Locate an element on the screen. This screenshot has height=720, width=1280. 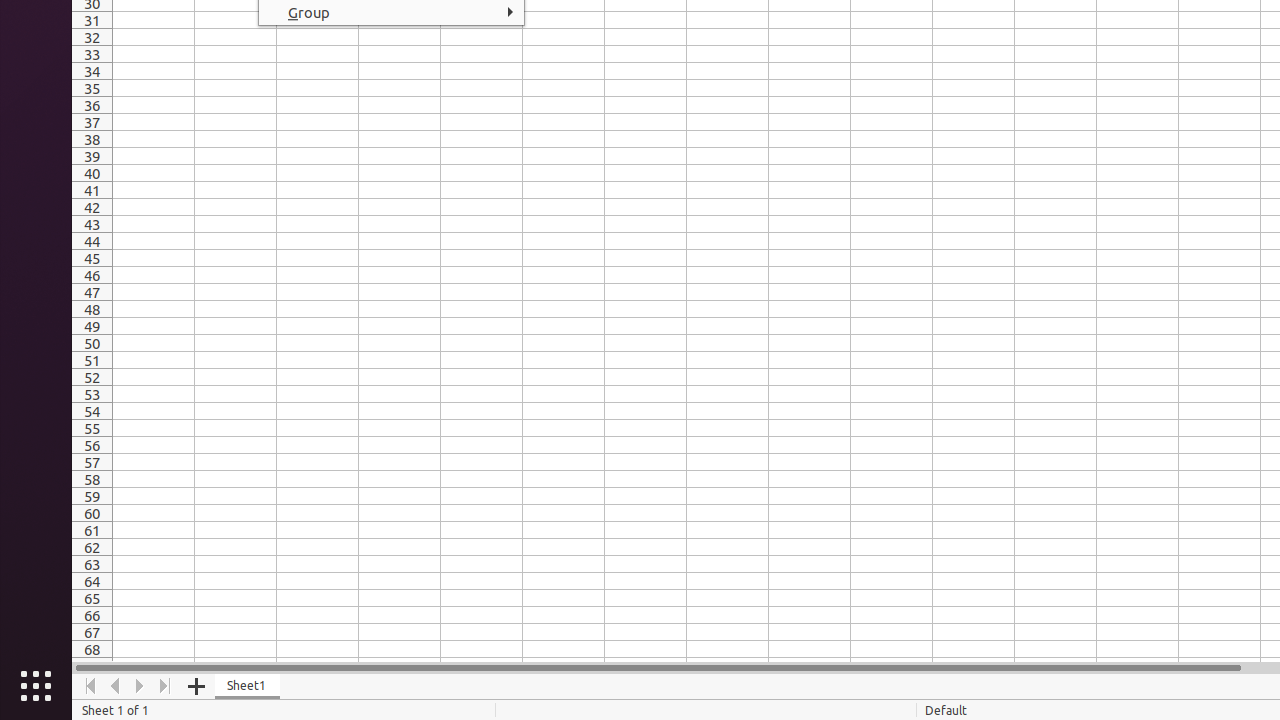
Move To Home is located at coordinates (90, 686).